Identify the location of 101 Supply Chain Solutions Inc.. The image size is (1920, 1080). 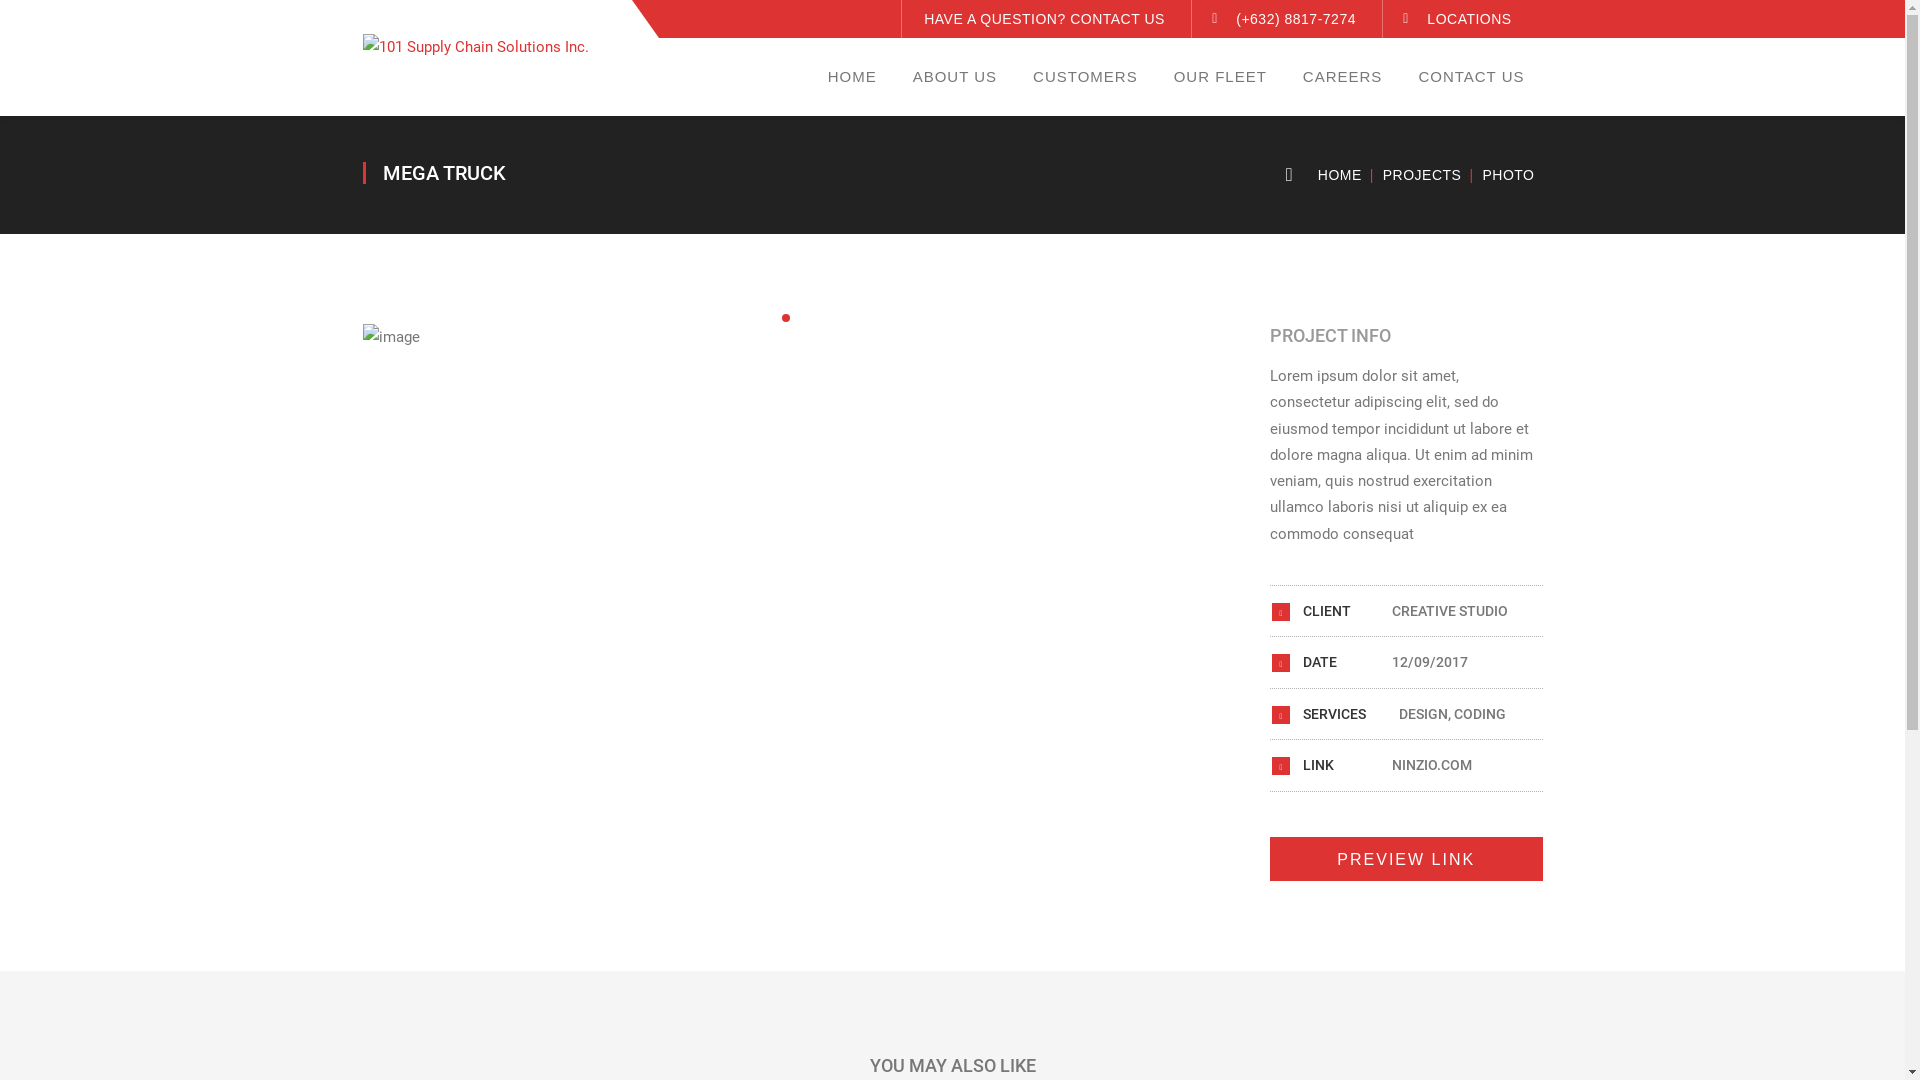
(475, 46).